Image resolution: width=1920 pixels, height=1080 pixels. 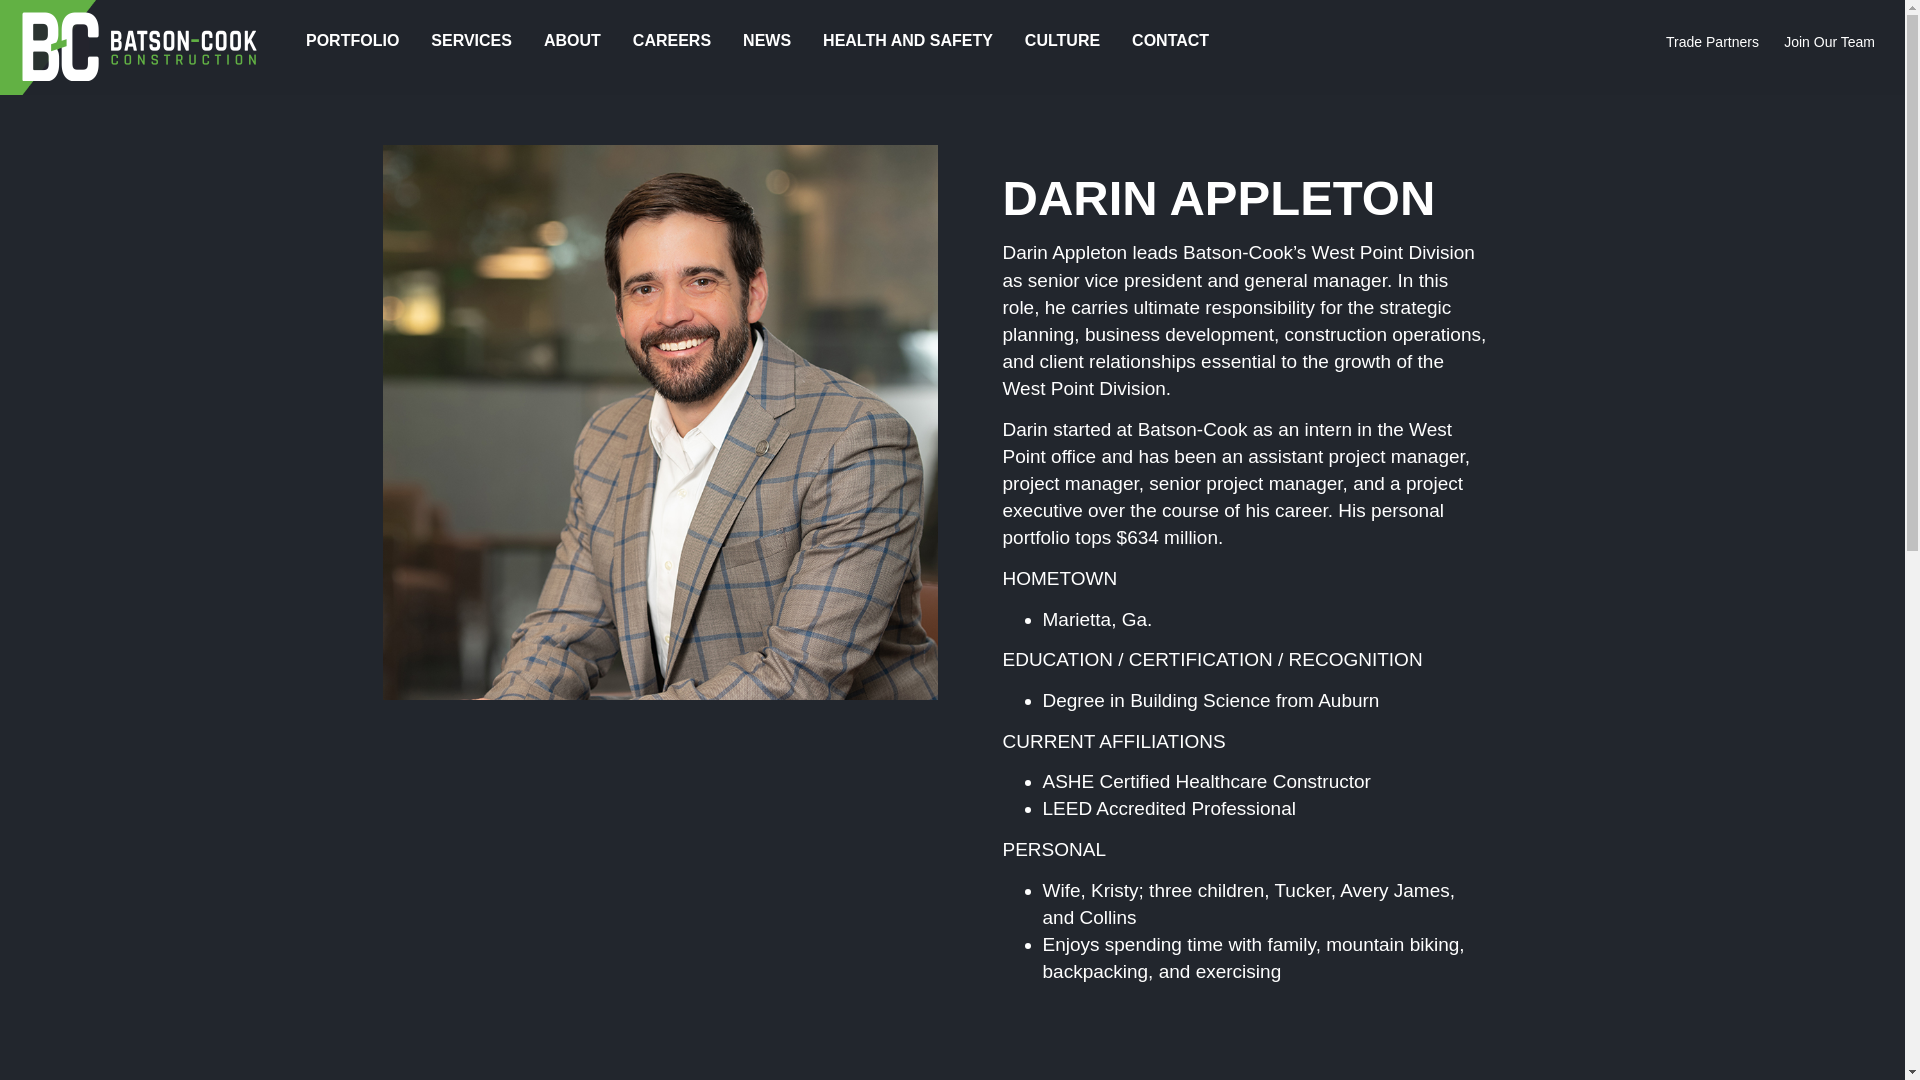 I want to click on ABOUT, so click(x=572, y=41).